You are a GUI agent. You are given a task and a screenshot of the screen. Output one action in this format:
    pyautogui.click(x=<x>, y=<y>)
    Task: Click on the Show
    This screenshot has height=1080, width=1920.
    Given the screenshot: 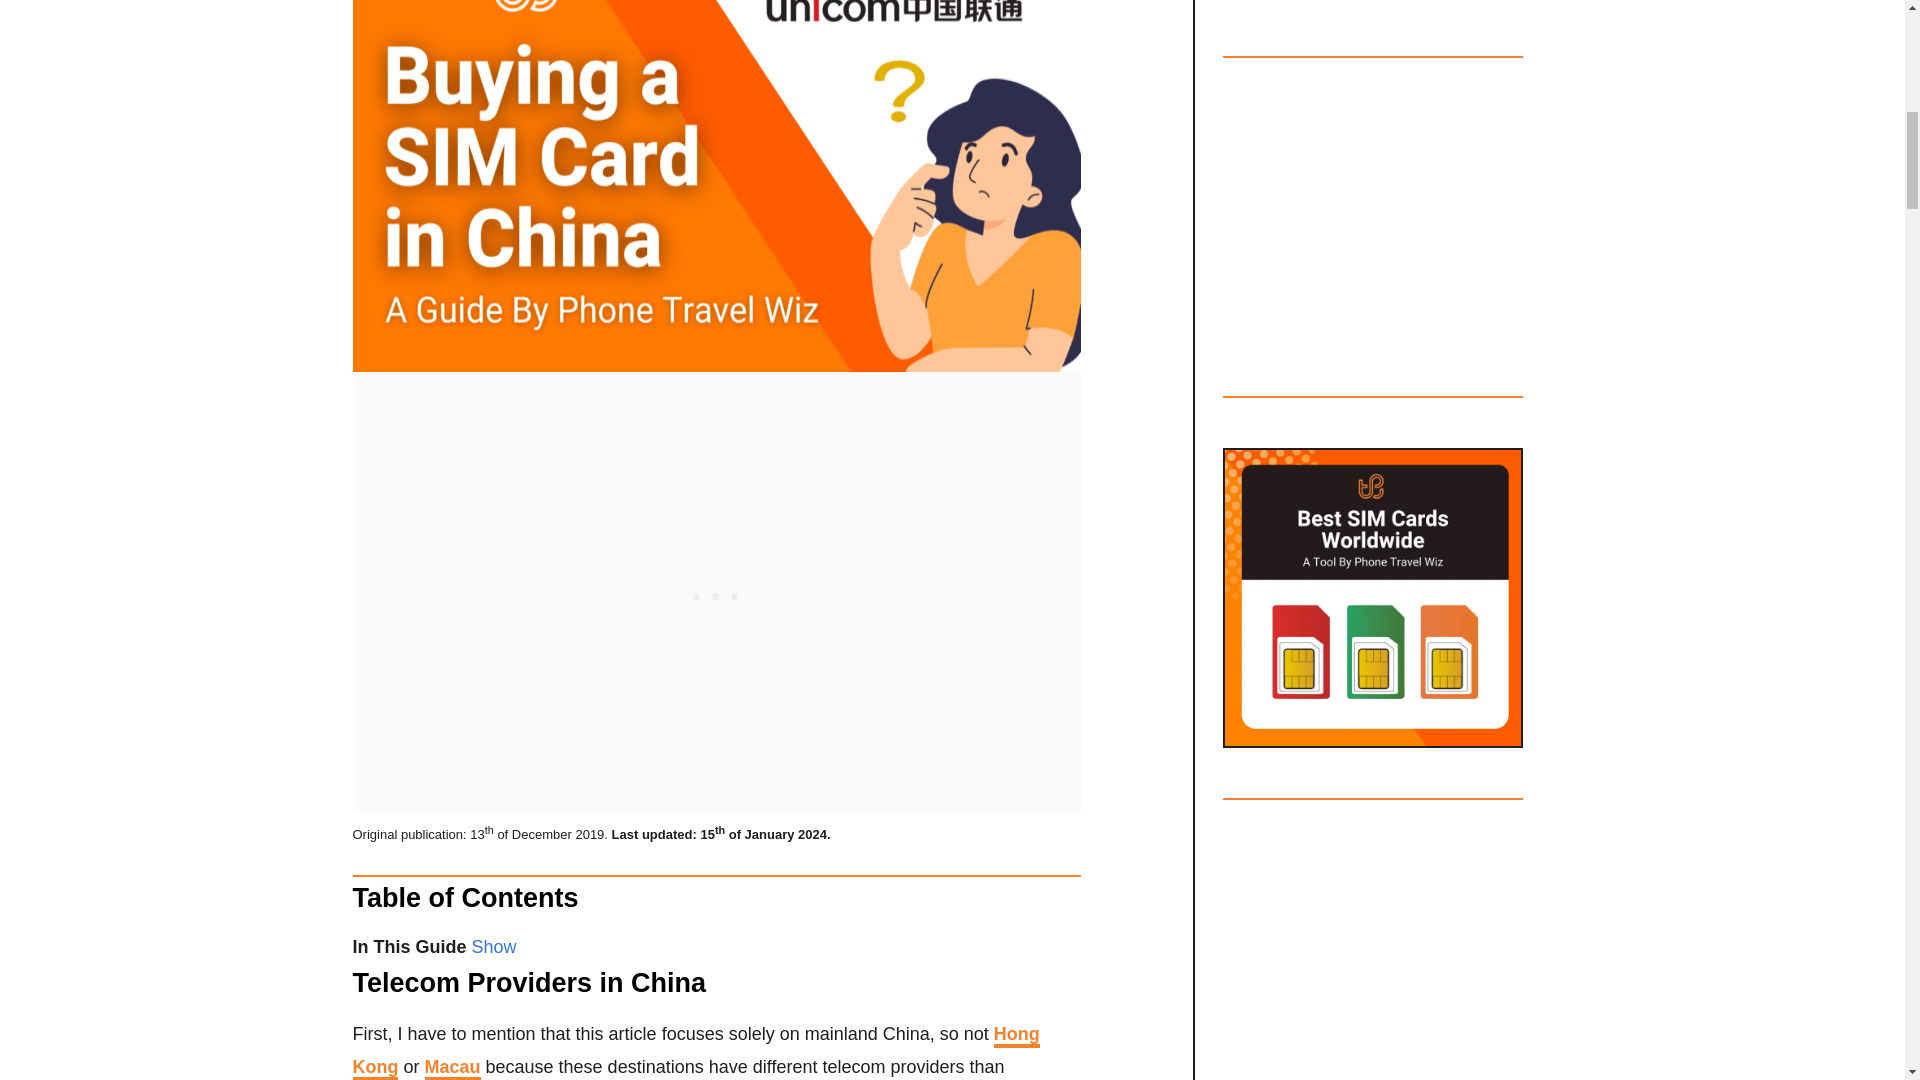 What is the action you would take?
    pyautogui.click(x=494, y=946)
    